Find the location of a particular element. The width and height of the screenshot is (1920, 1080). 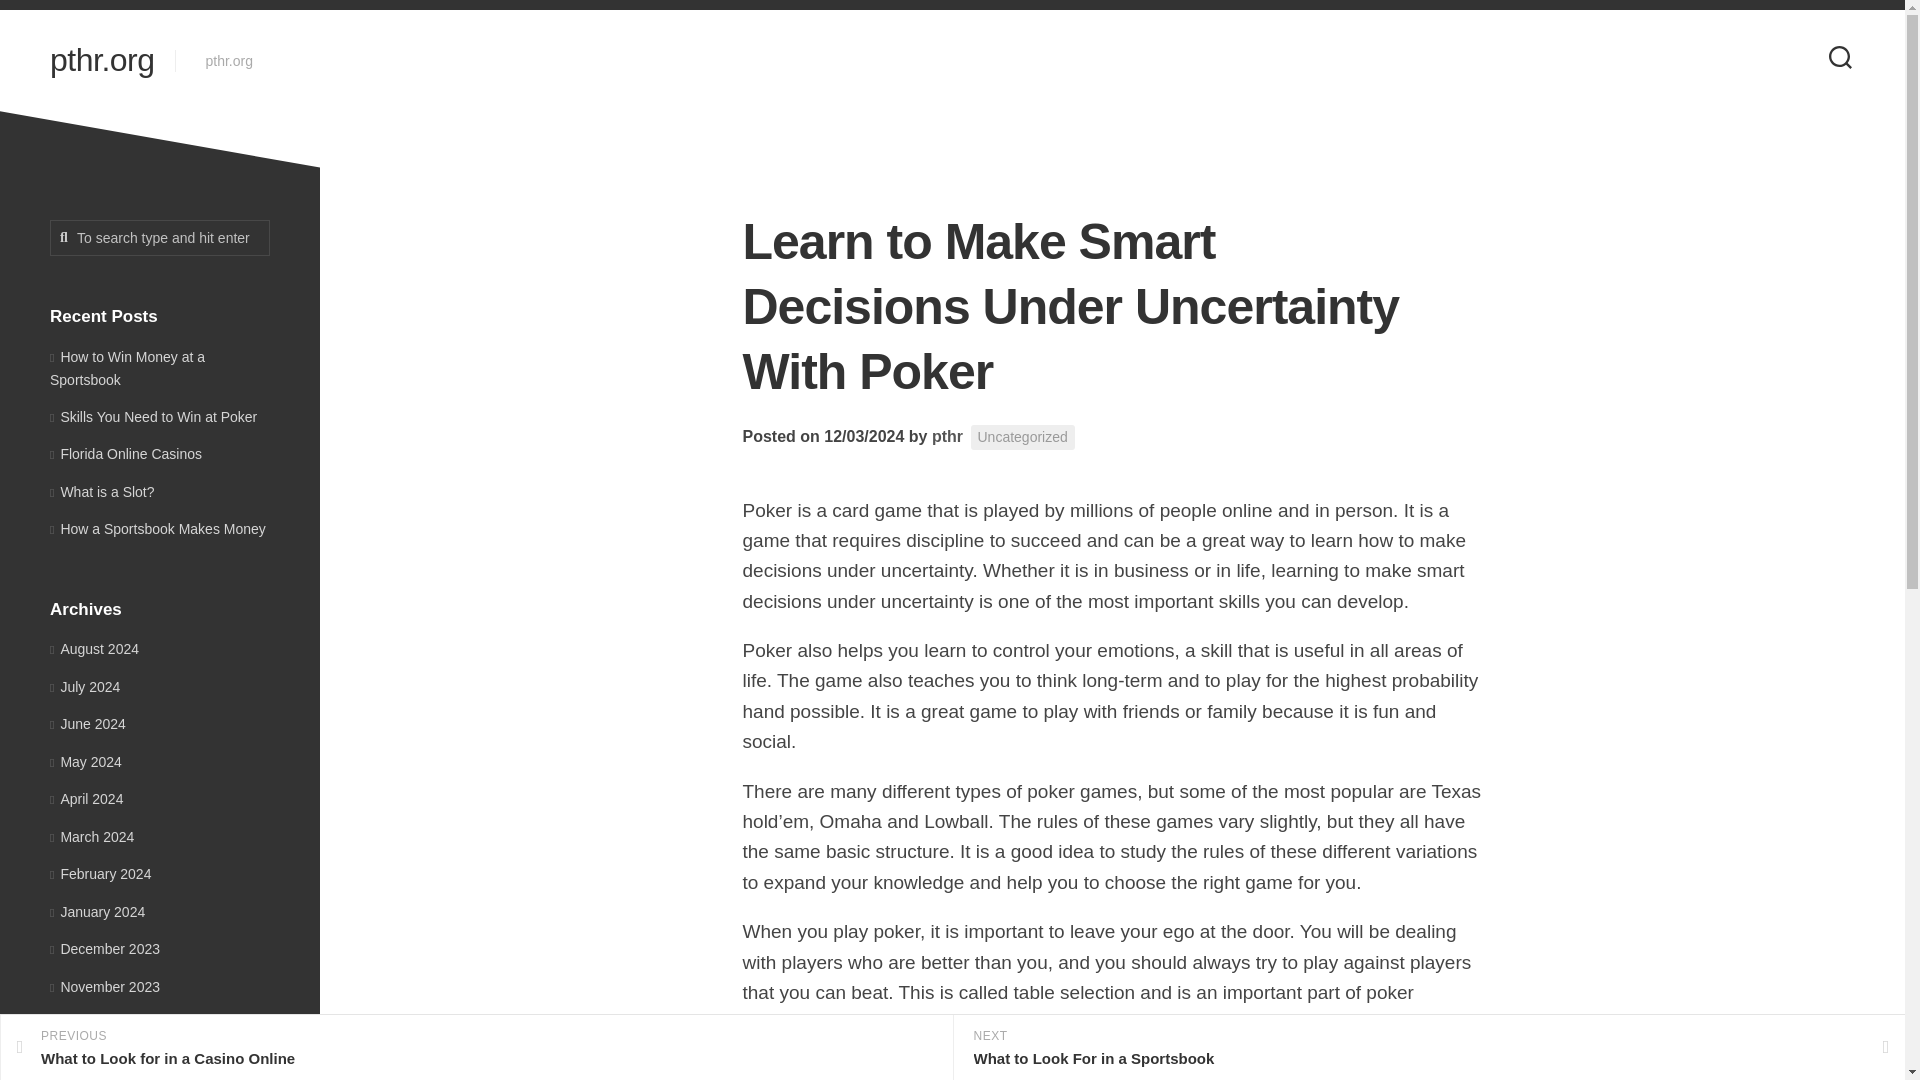

February 2024 is located at coordinates (104, 948).